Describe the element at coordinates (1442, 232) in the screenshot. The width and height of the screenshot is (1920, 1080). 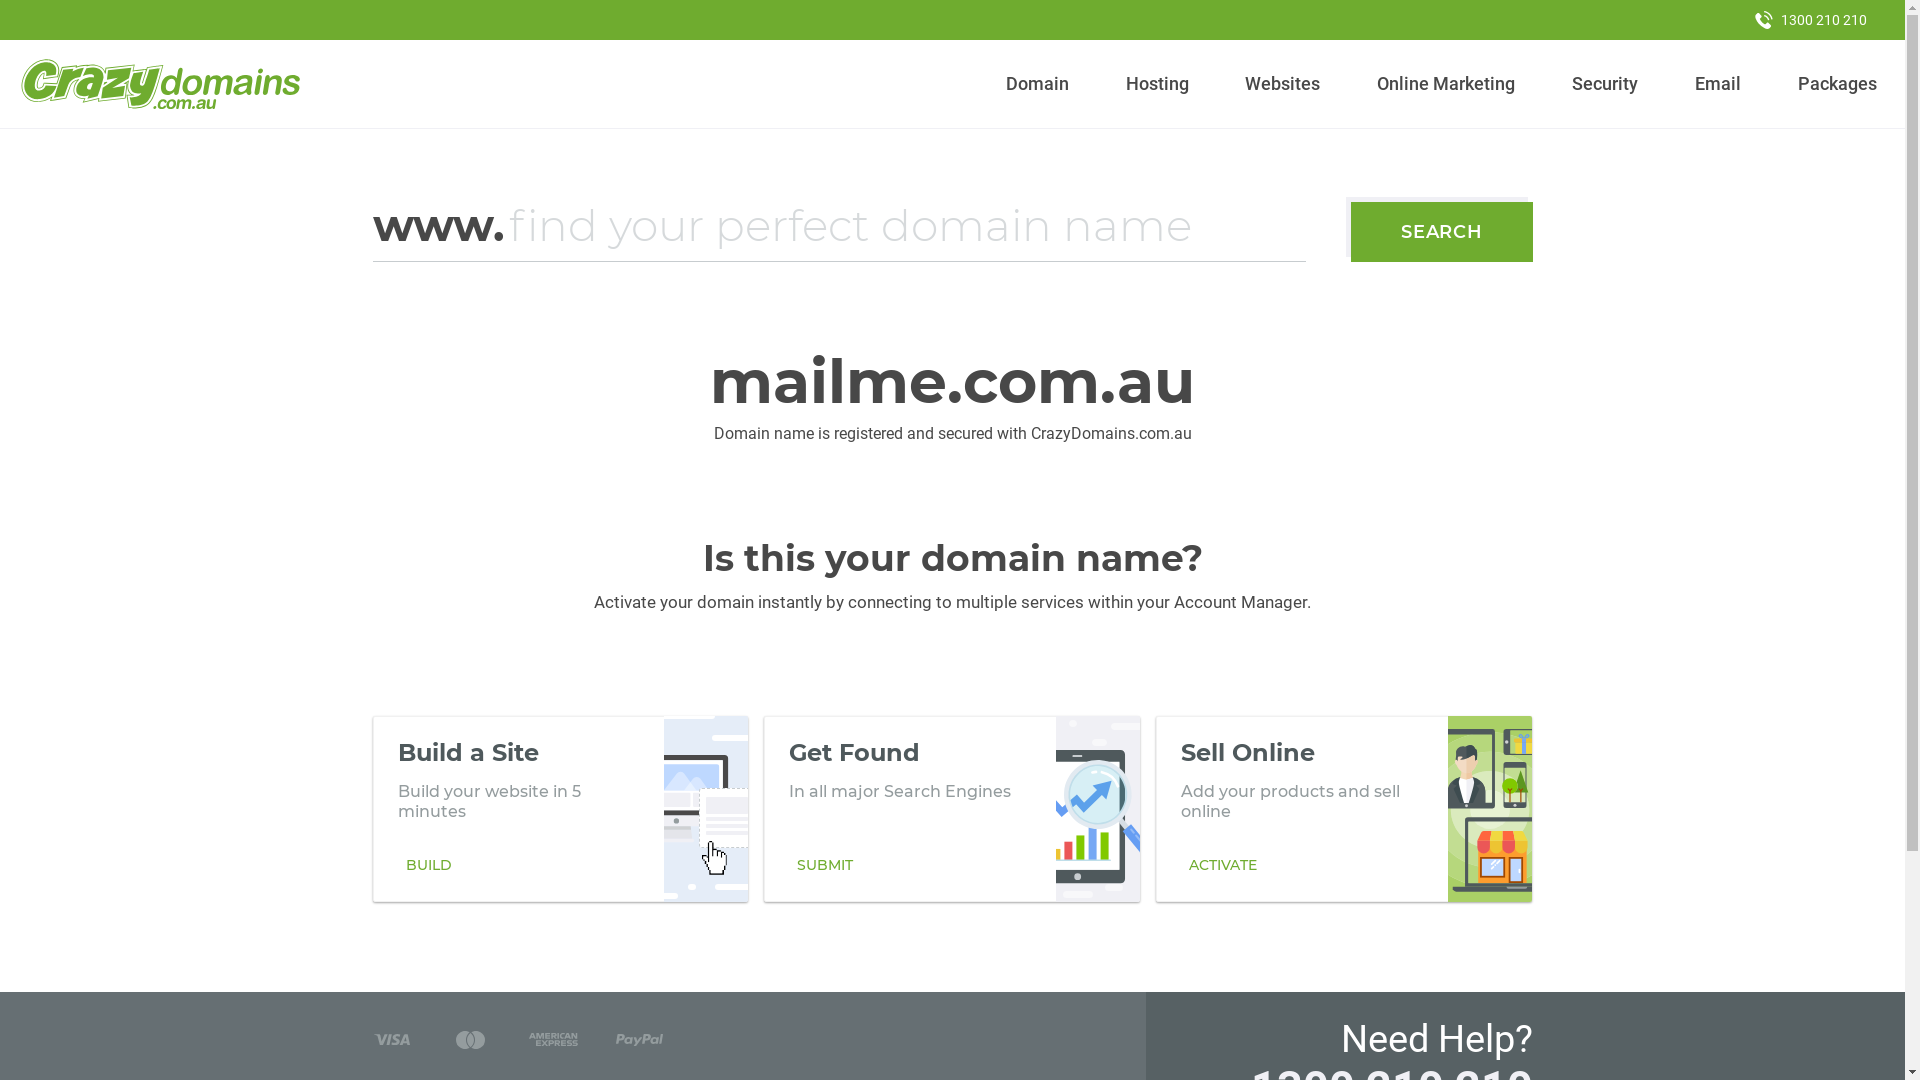
I see `SEARCH` at that location.